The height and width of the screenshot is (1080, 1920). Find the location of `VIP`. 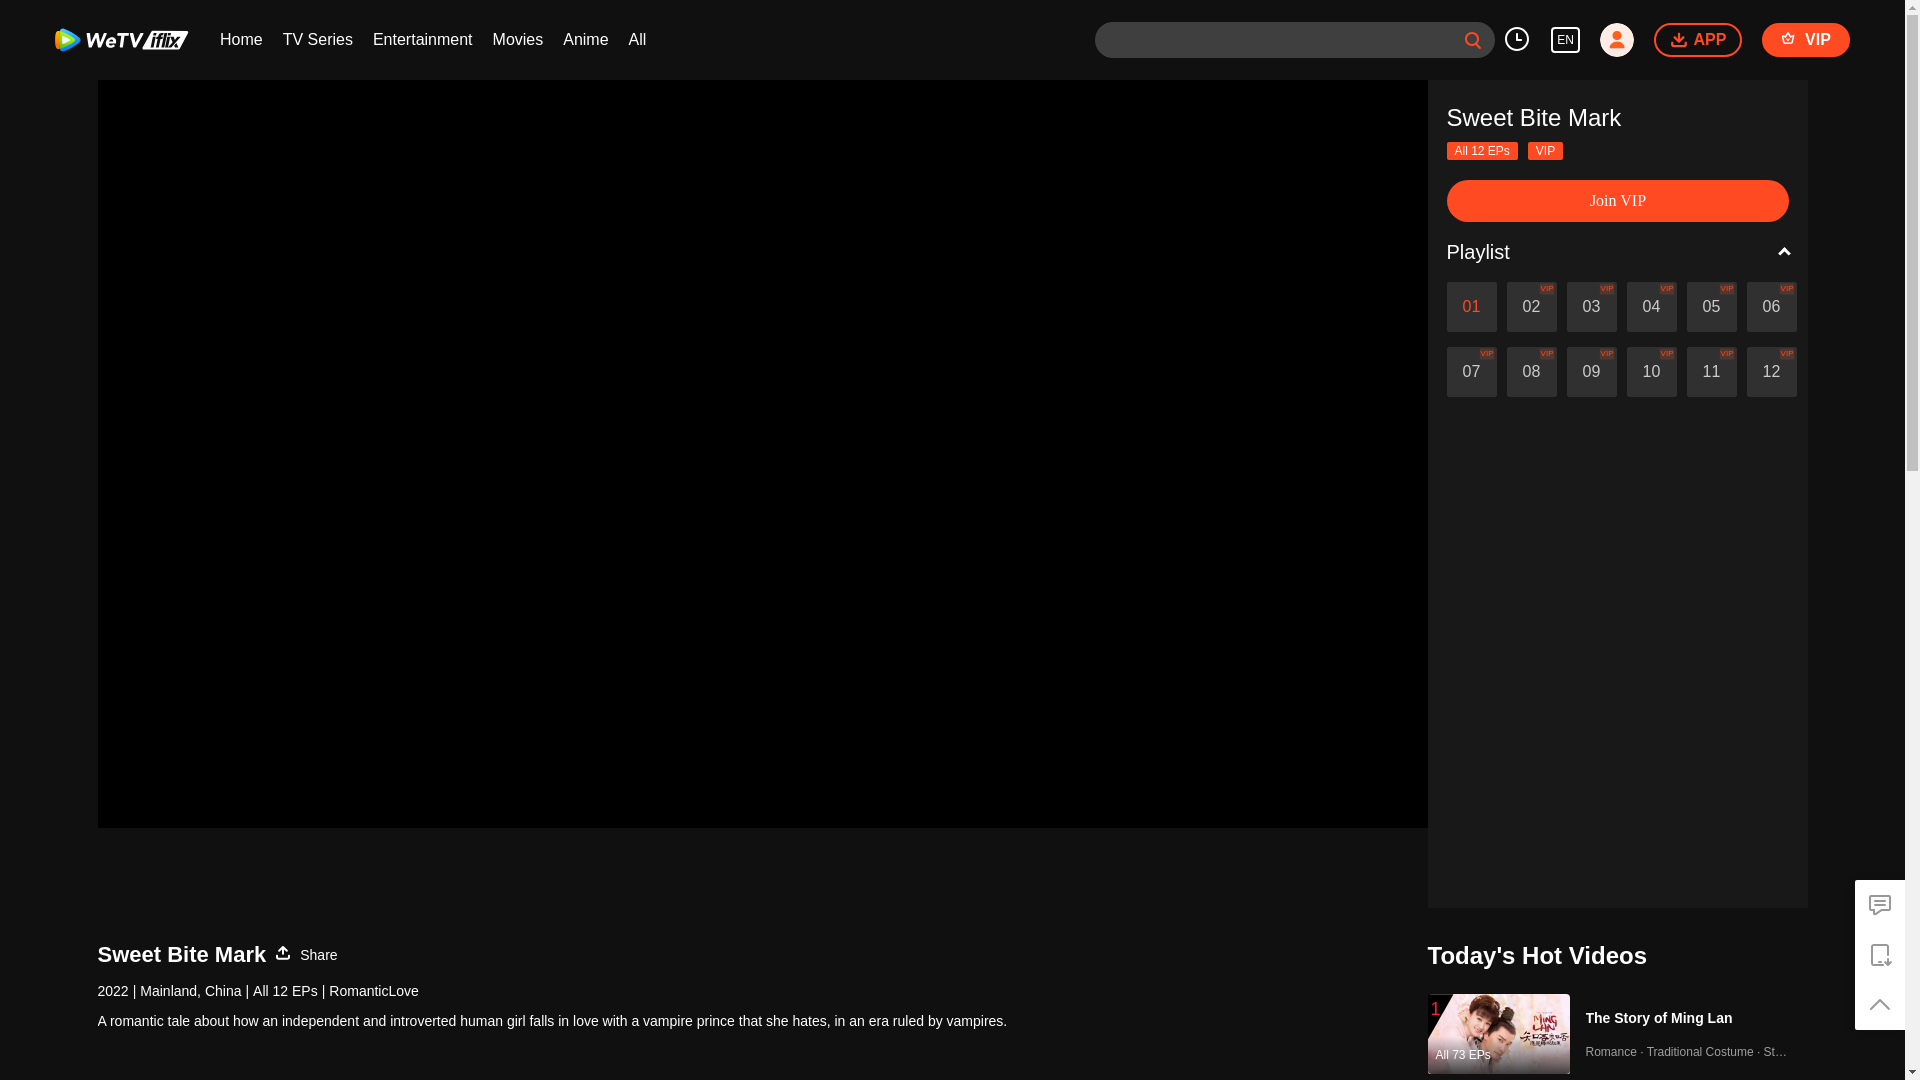

VIP is located at coordinates (1806, 40).